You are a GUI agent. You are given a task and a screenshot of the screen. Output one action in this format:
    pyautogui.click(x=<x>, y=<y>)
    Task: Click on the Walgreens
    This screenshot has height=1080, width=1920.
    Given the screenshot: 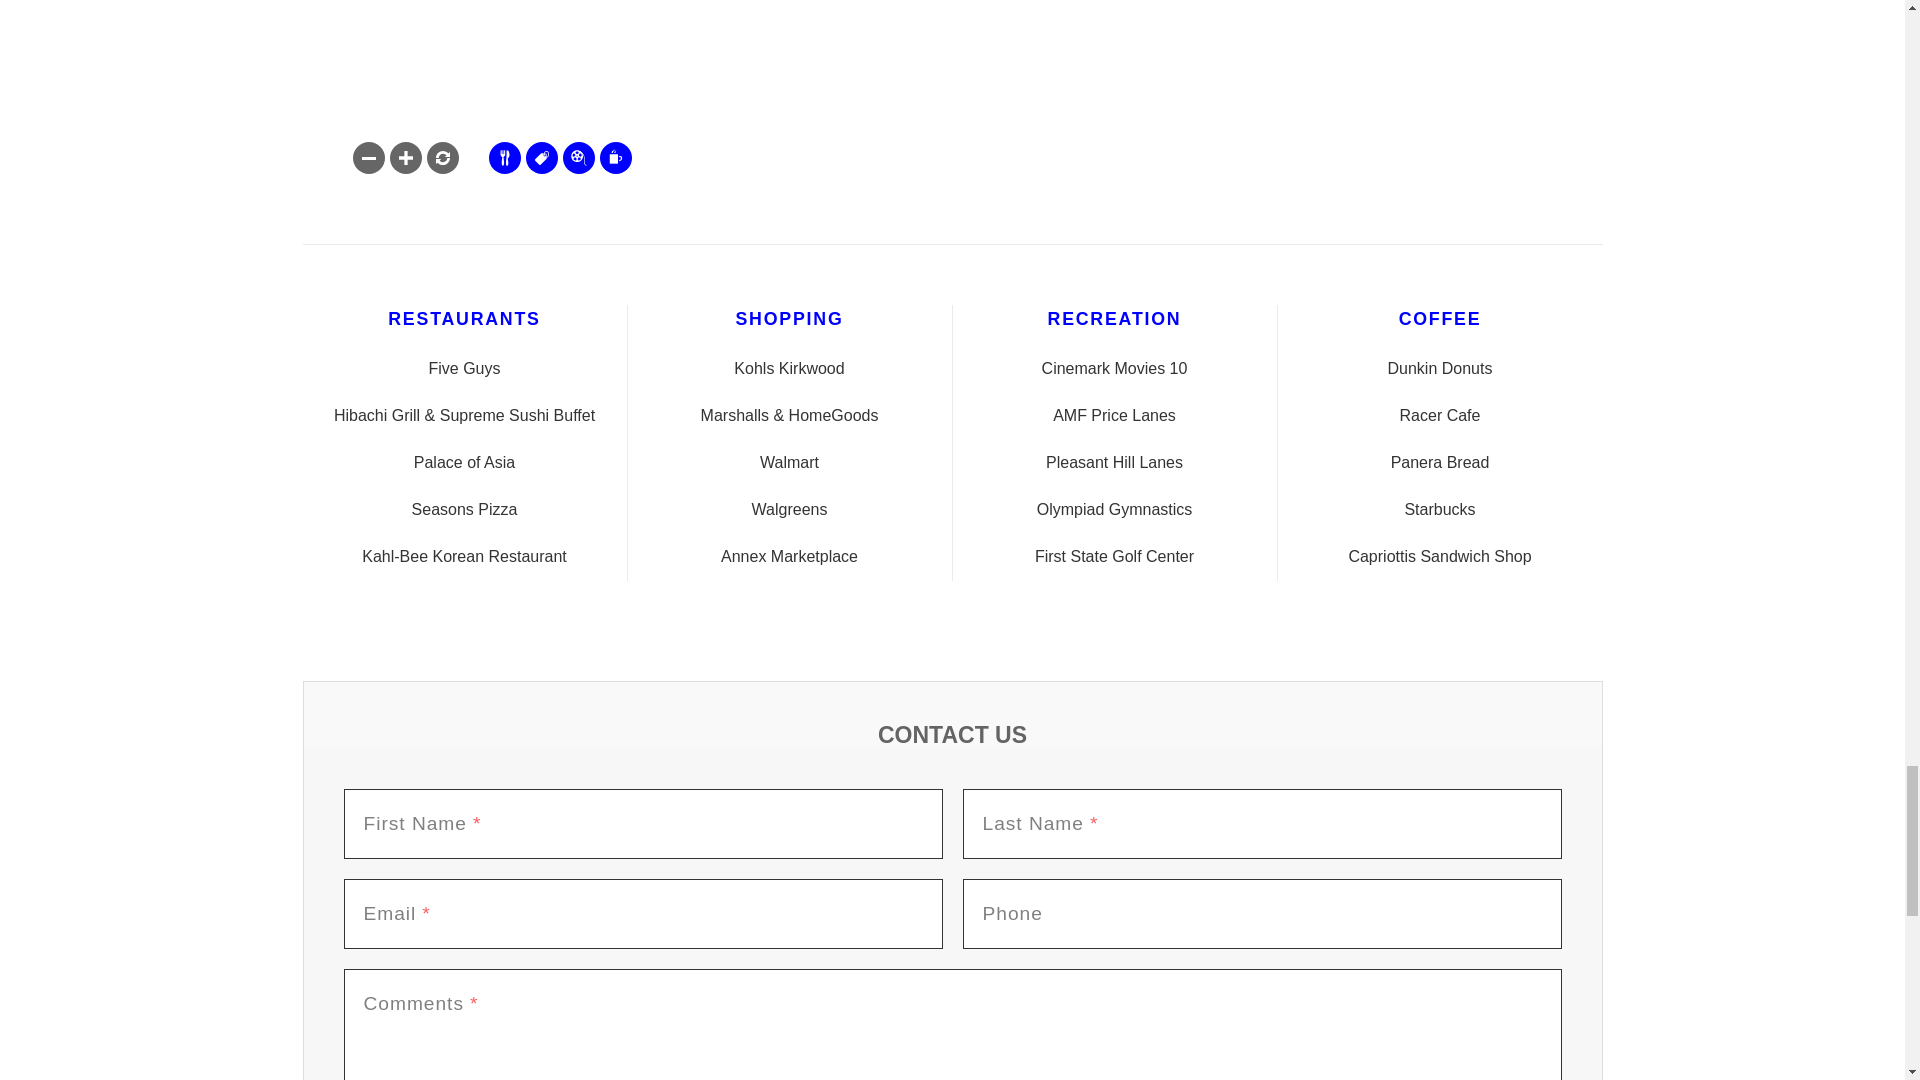 What is the action you would take?
    pyautogui.click(x=790, y=510)
    